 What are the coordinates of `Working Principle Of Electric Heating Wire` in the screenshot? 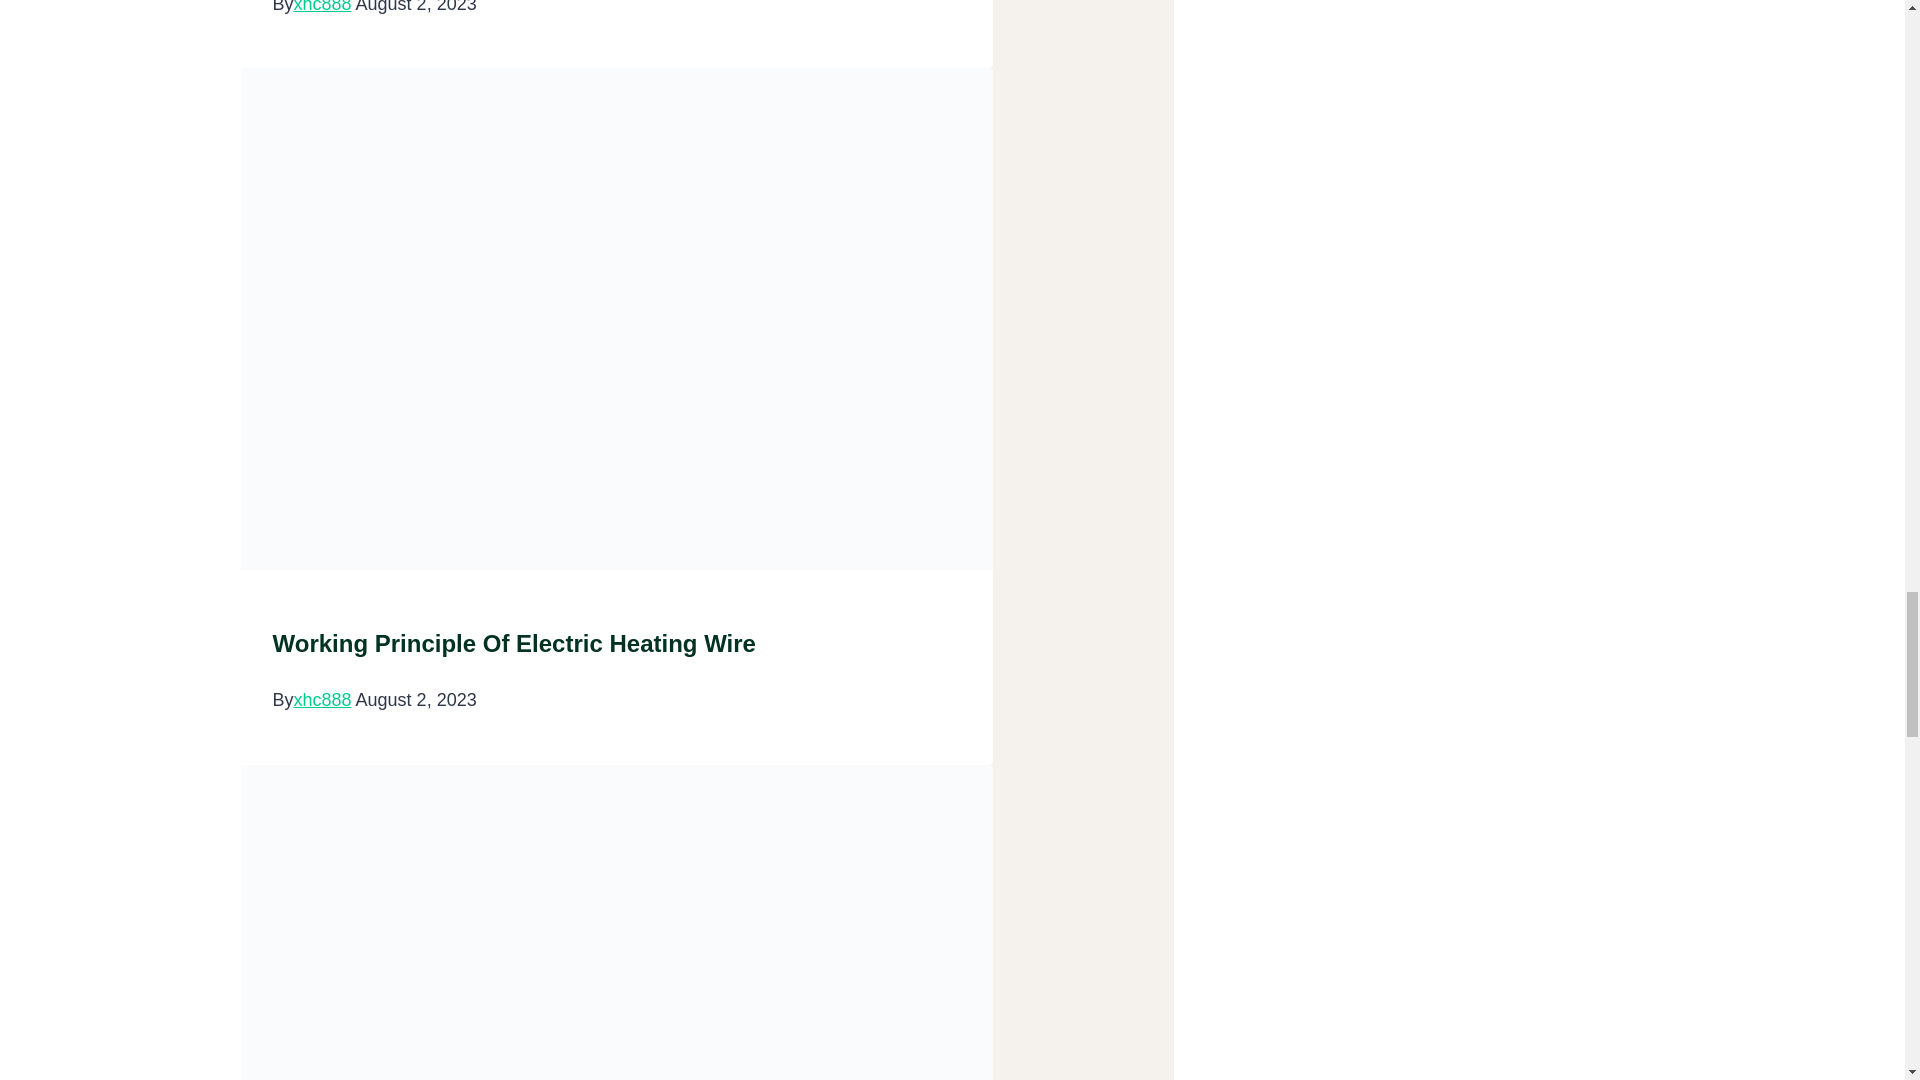 It's located at (513, 642).